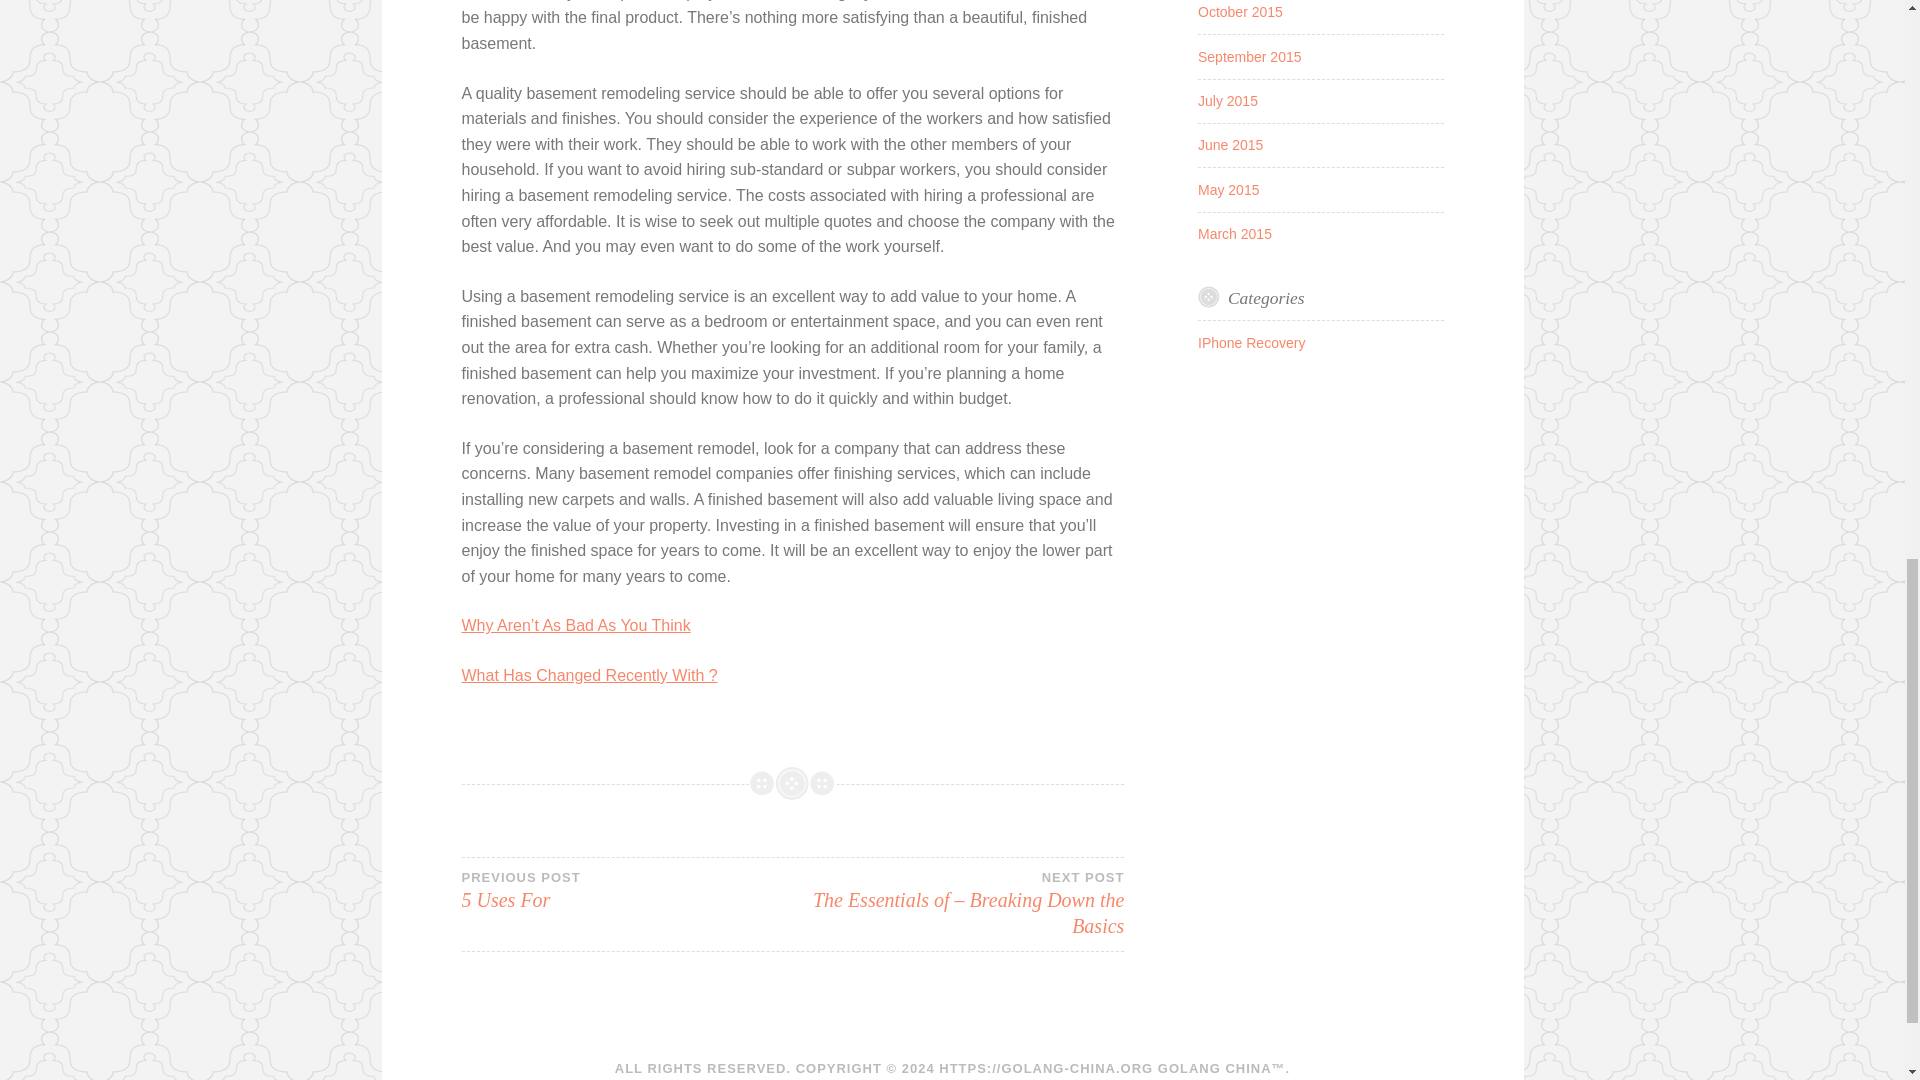  I want to click on May 2015, so click(1250, 56).